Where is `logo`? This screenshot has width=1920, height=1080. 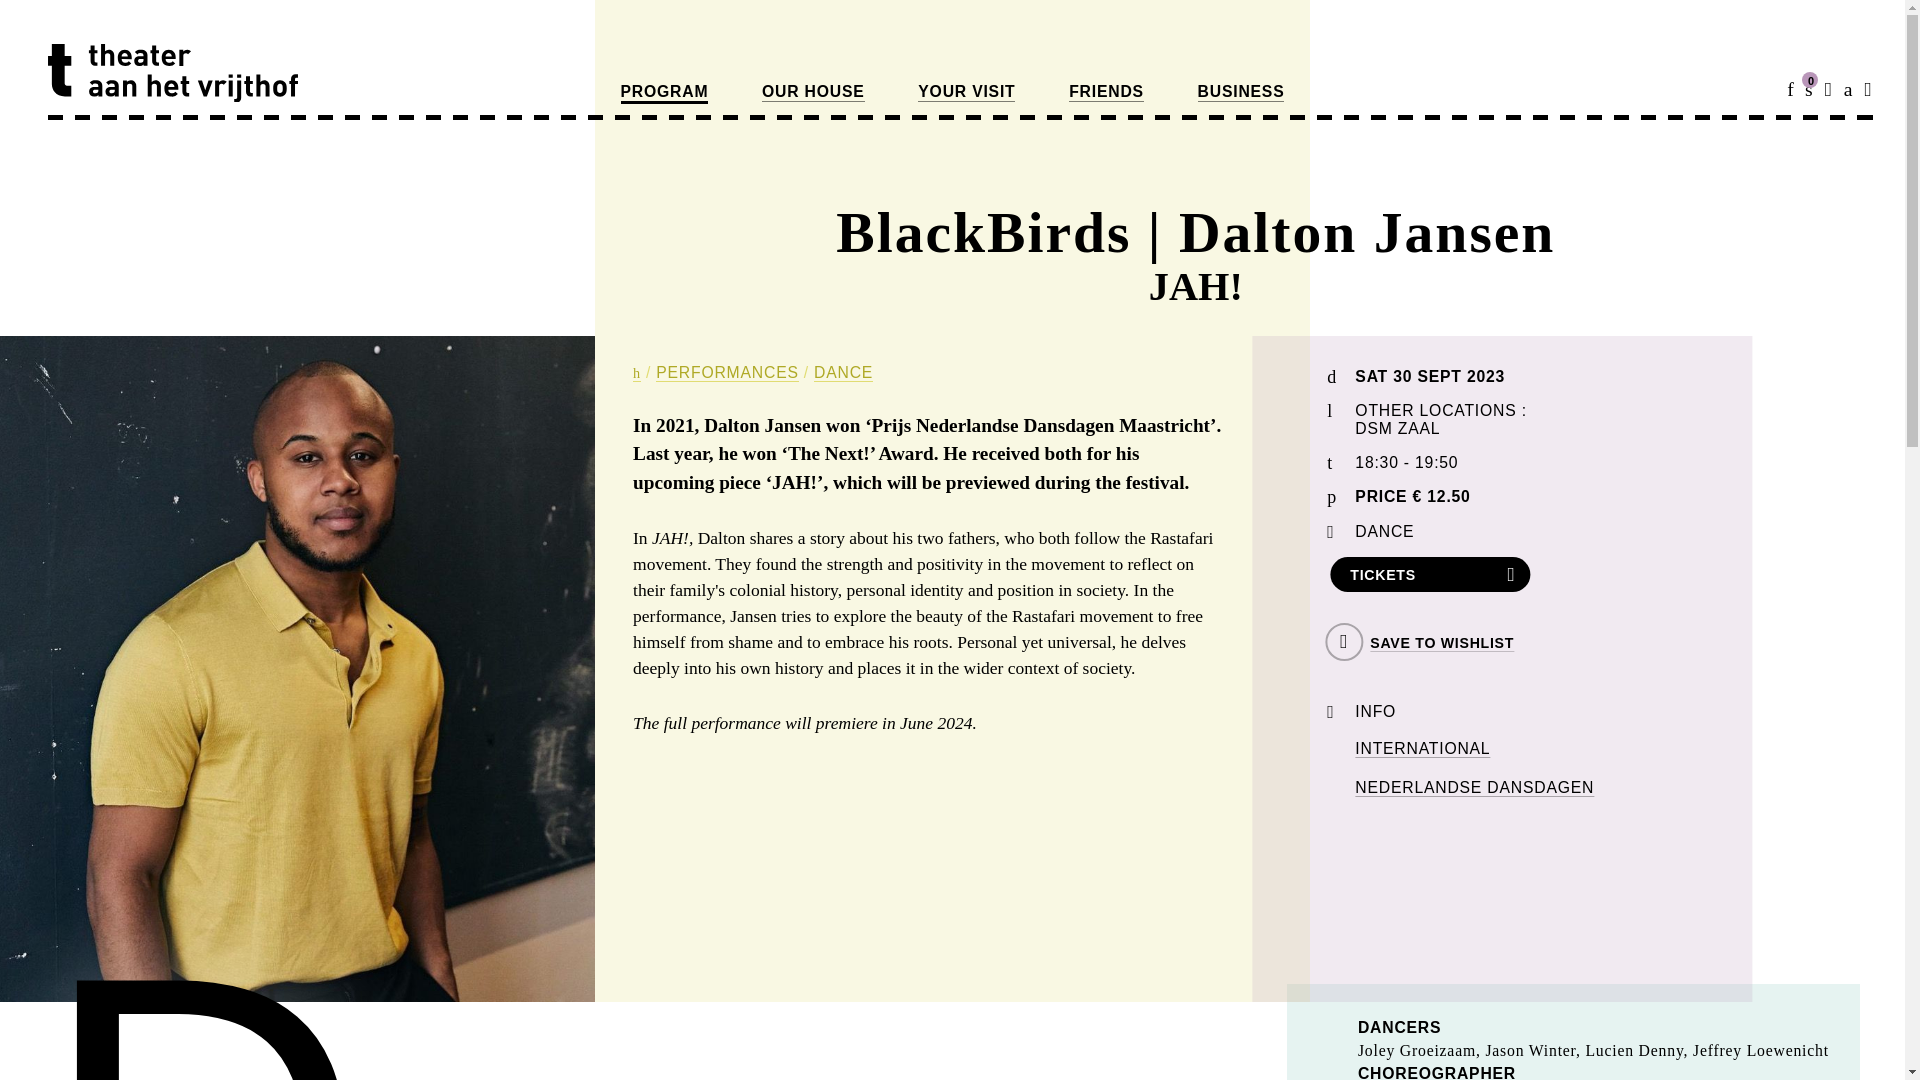
logo is located at coordinates (172, 73).